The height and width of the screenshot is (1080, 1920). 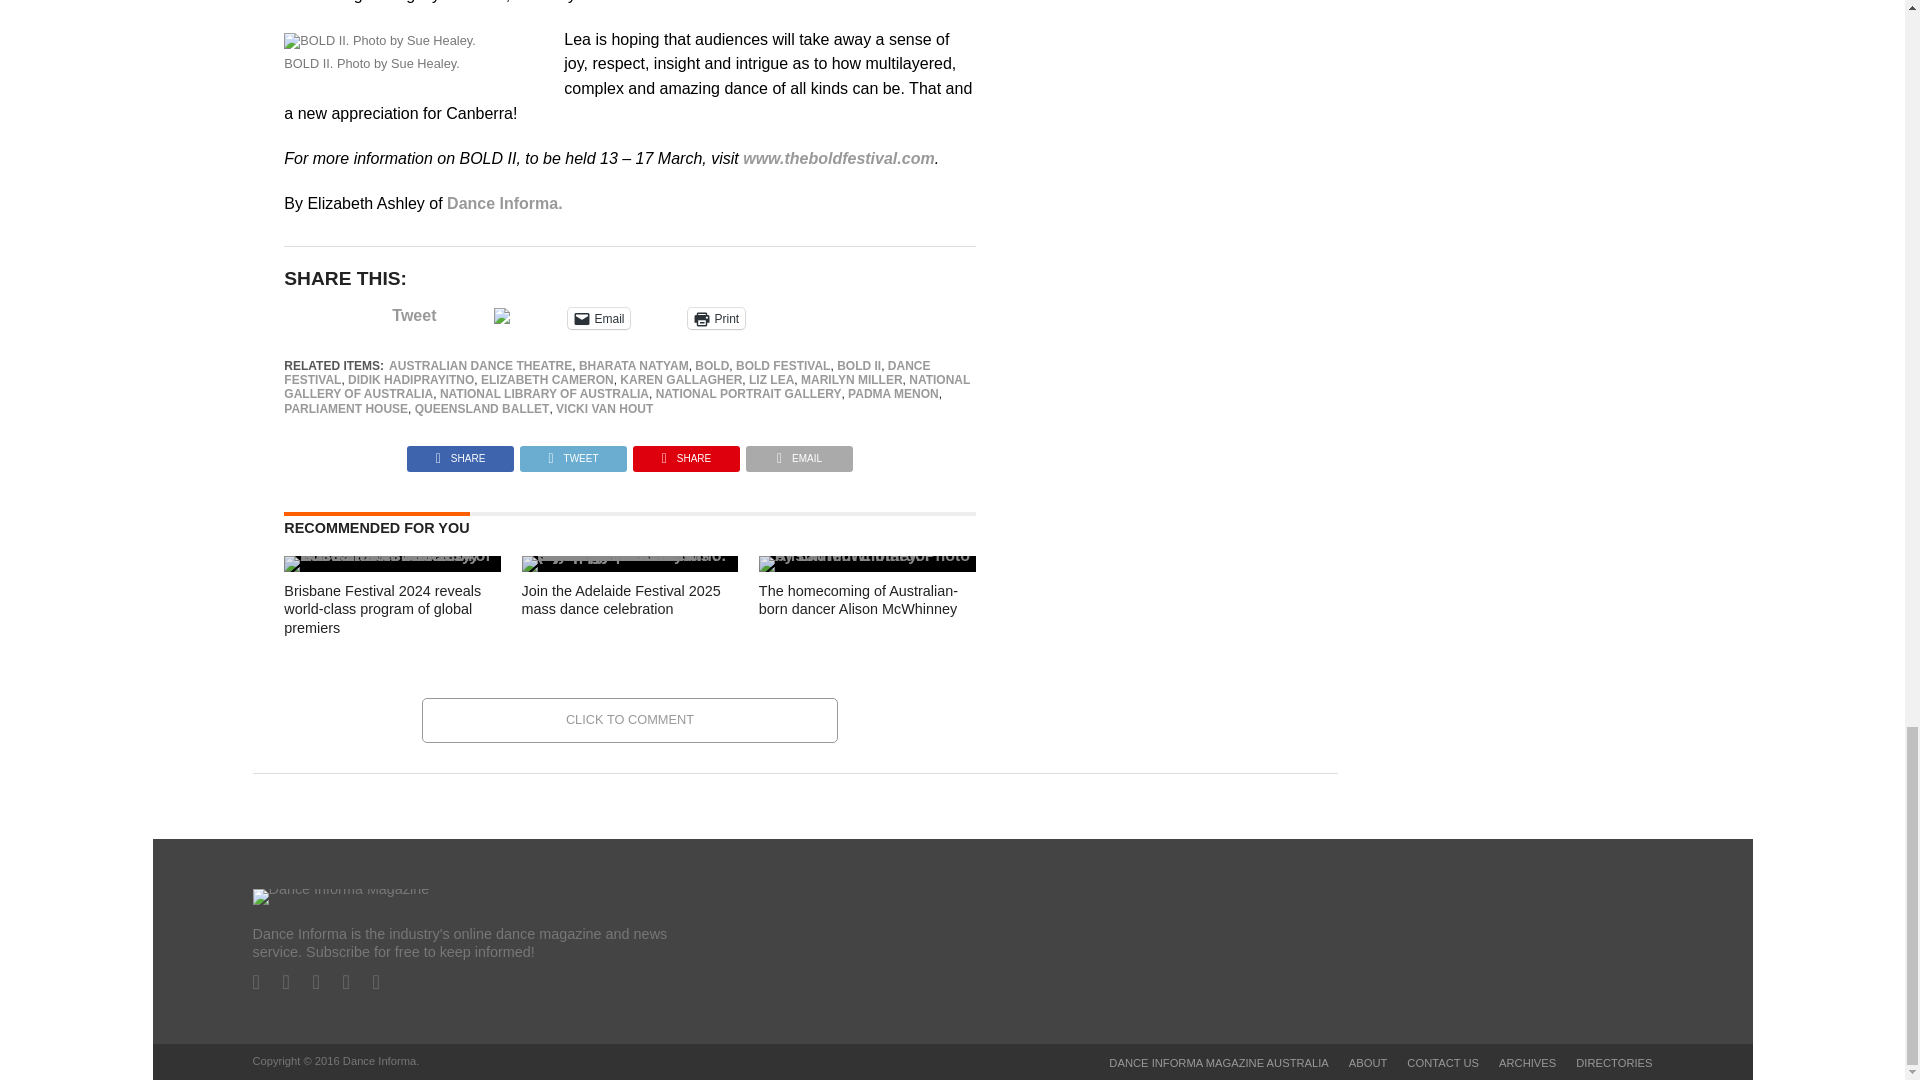 What do you see at coordinates (460, 453) in the screenshot?
I see `Share on Facebook` at bounding box center [460, 453].